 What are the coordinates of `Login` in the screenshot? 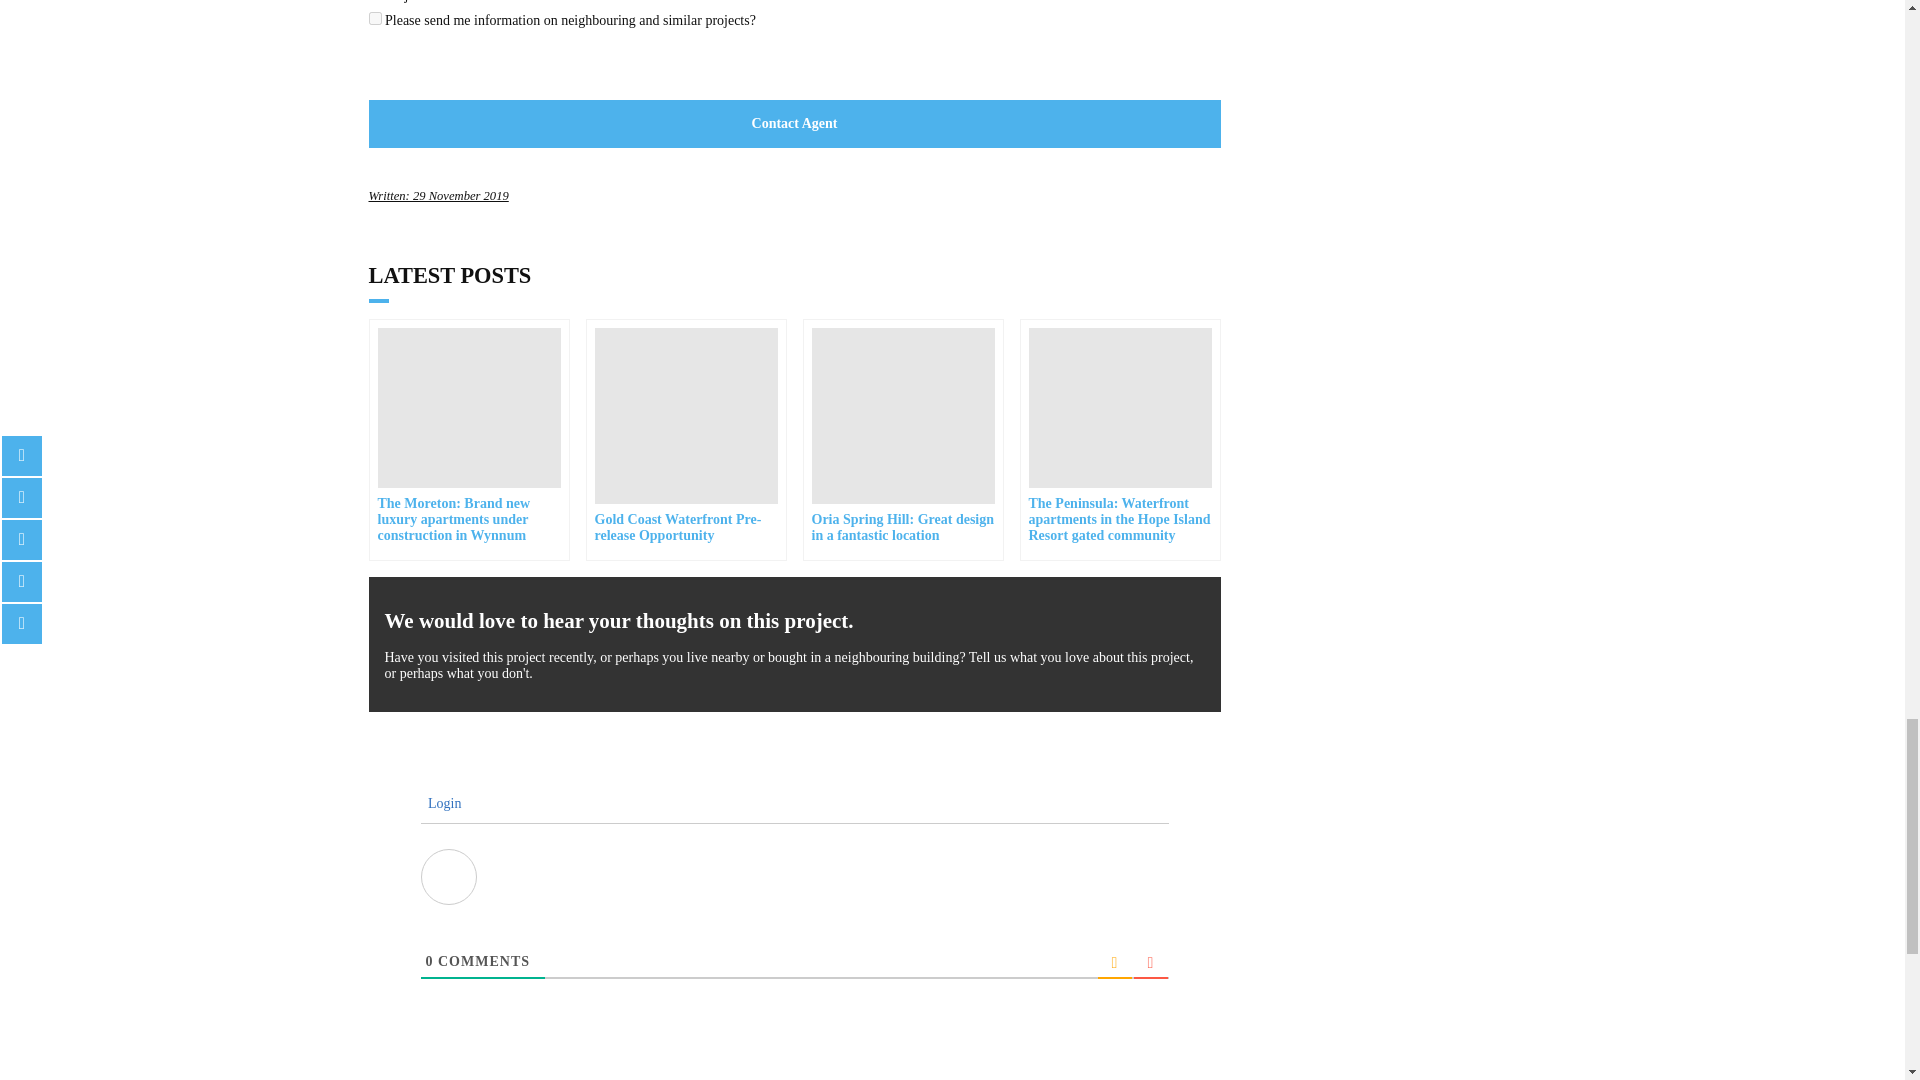 It's located at (441, 803).